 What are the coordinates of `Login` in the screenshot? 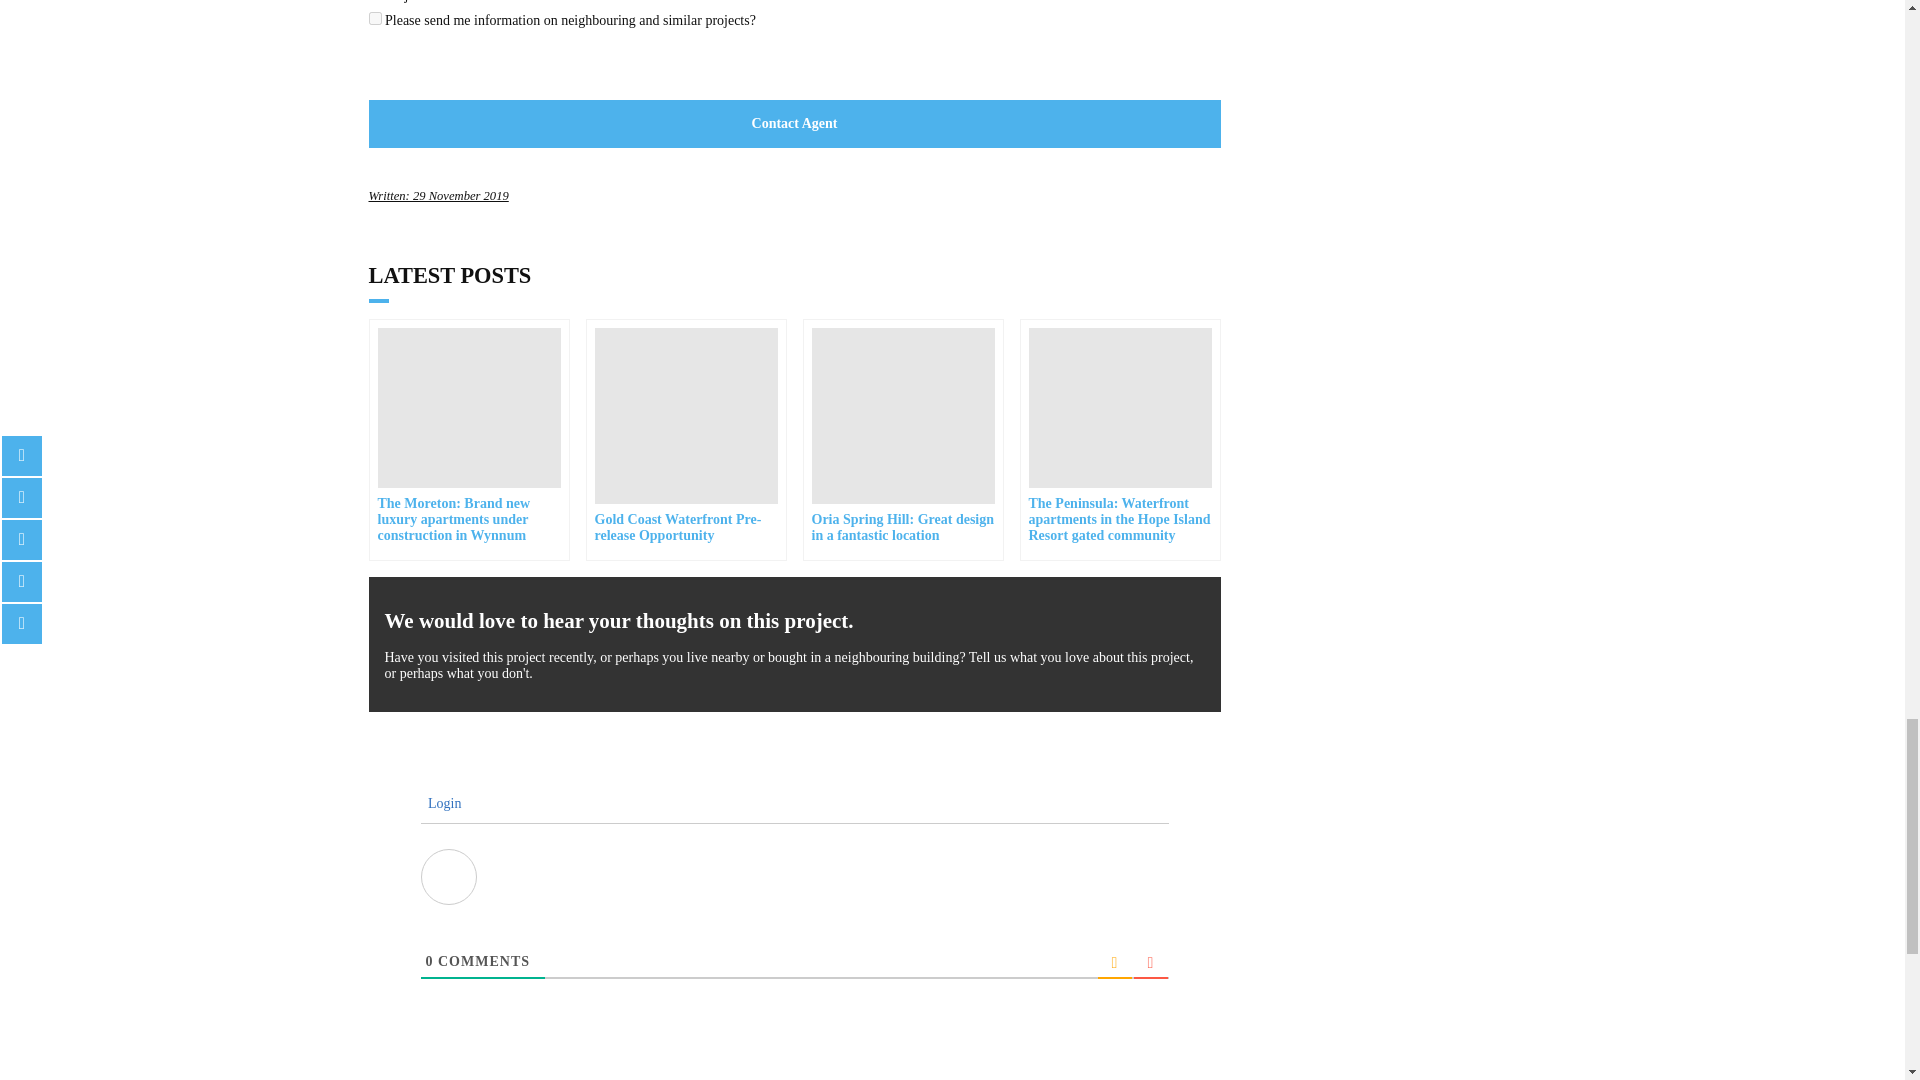 It's located at (441, 803).